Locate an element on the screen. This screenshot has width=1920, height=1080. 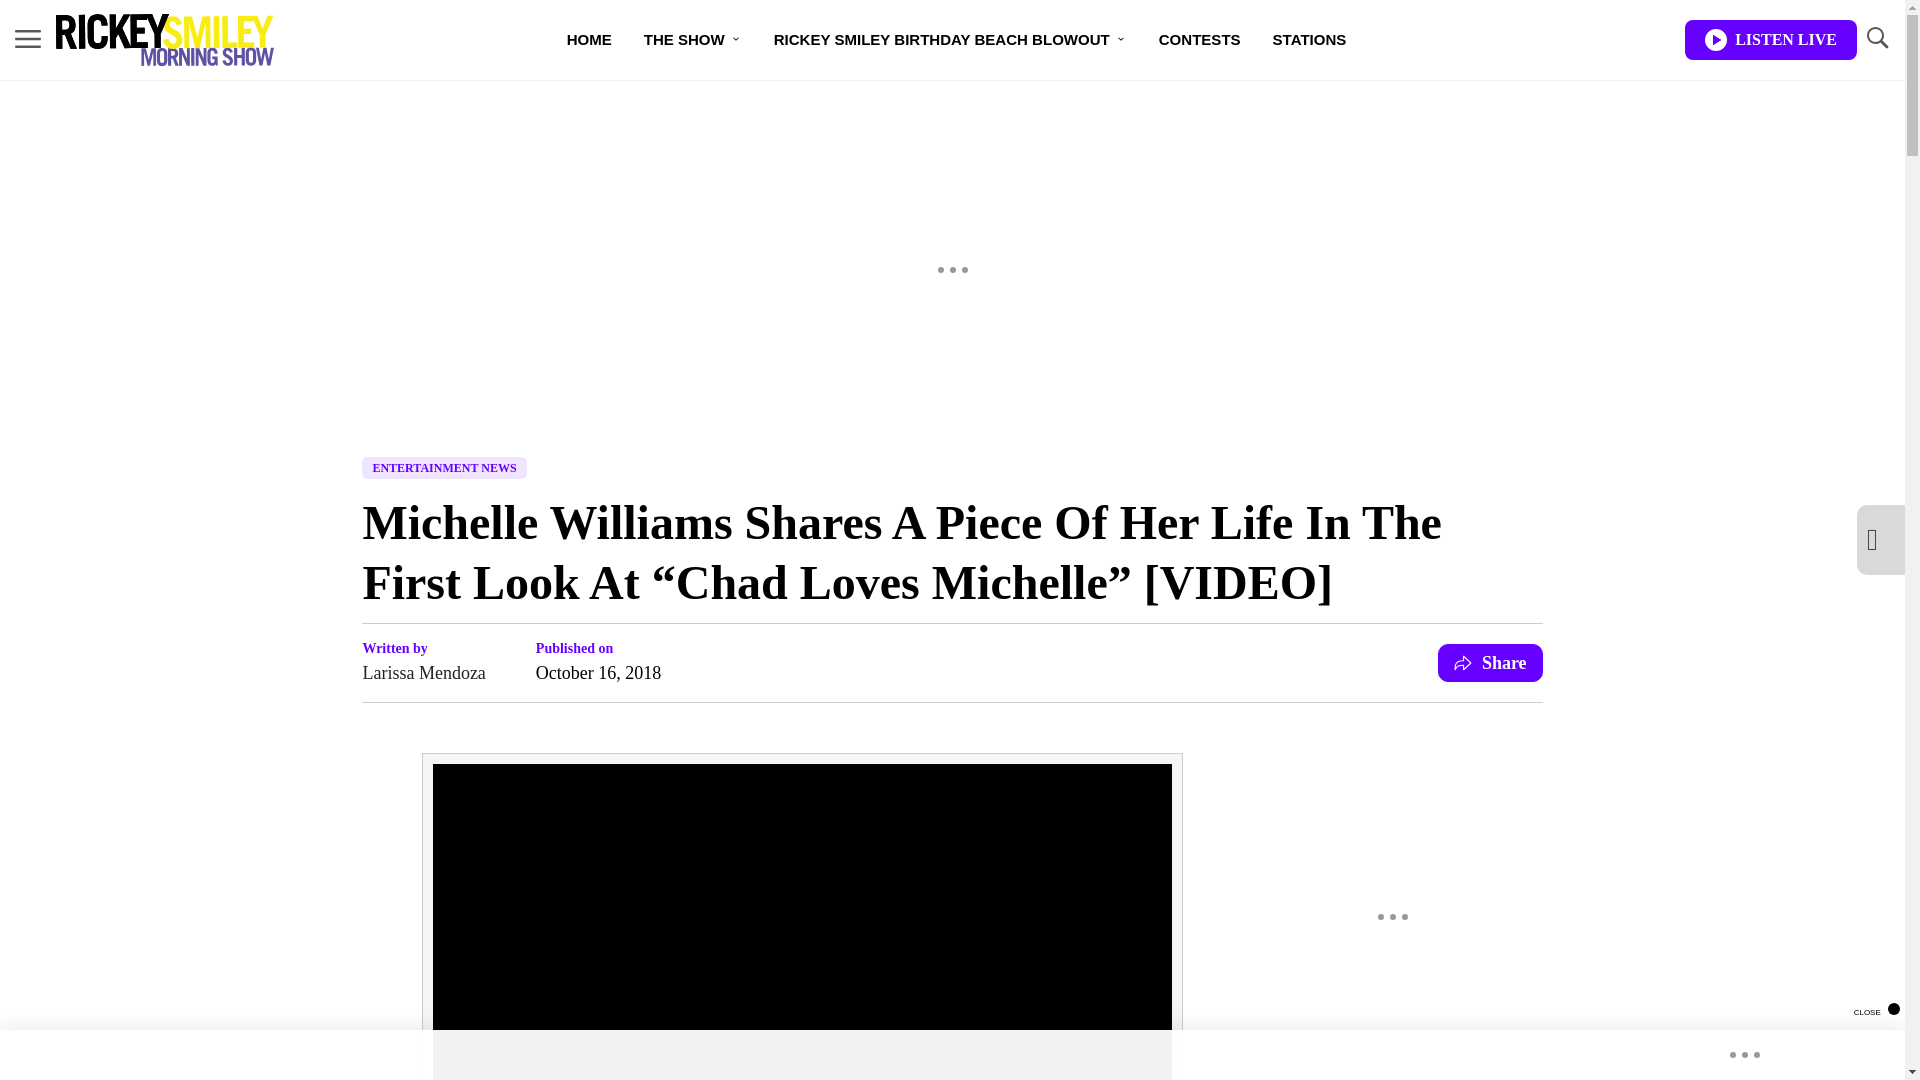
TOGGLE SEARCH is located at coordinates (1876, 40).